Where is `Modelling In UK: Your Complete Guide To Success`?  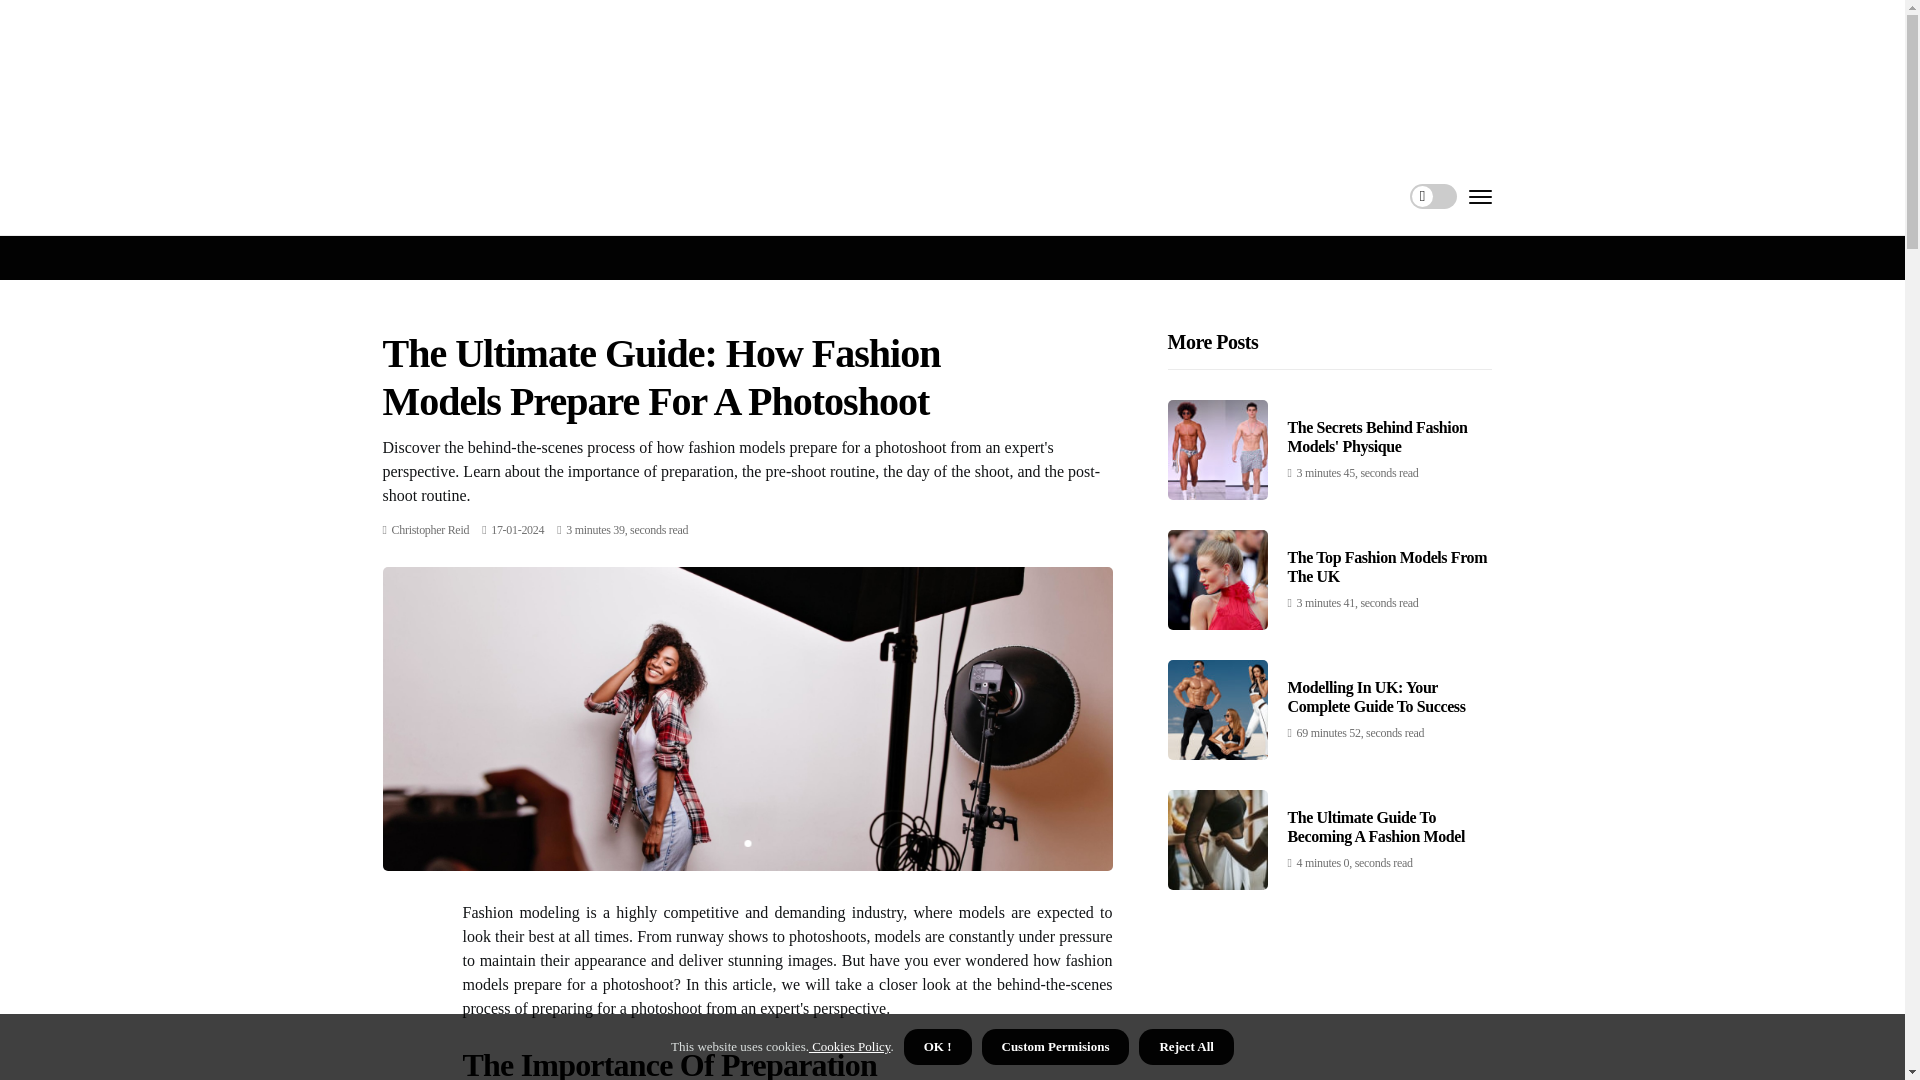
Modelling In UK: Your Complete Guide To Success is located at coordinates (1377, 696).